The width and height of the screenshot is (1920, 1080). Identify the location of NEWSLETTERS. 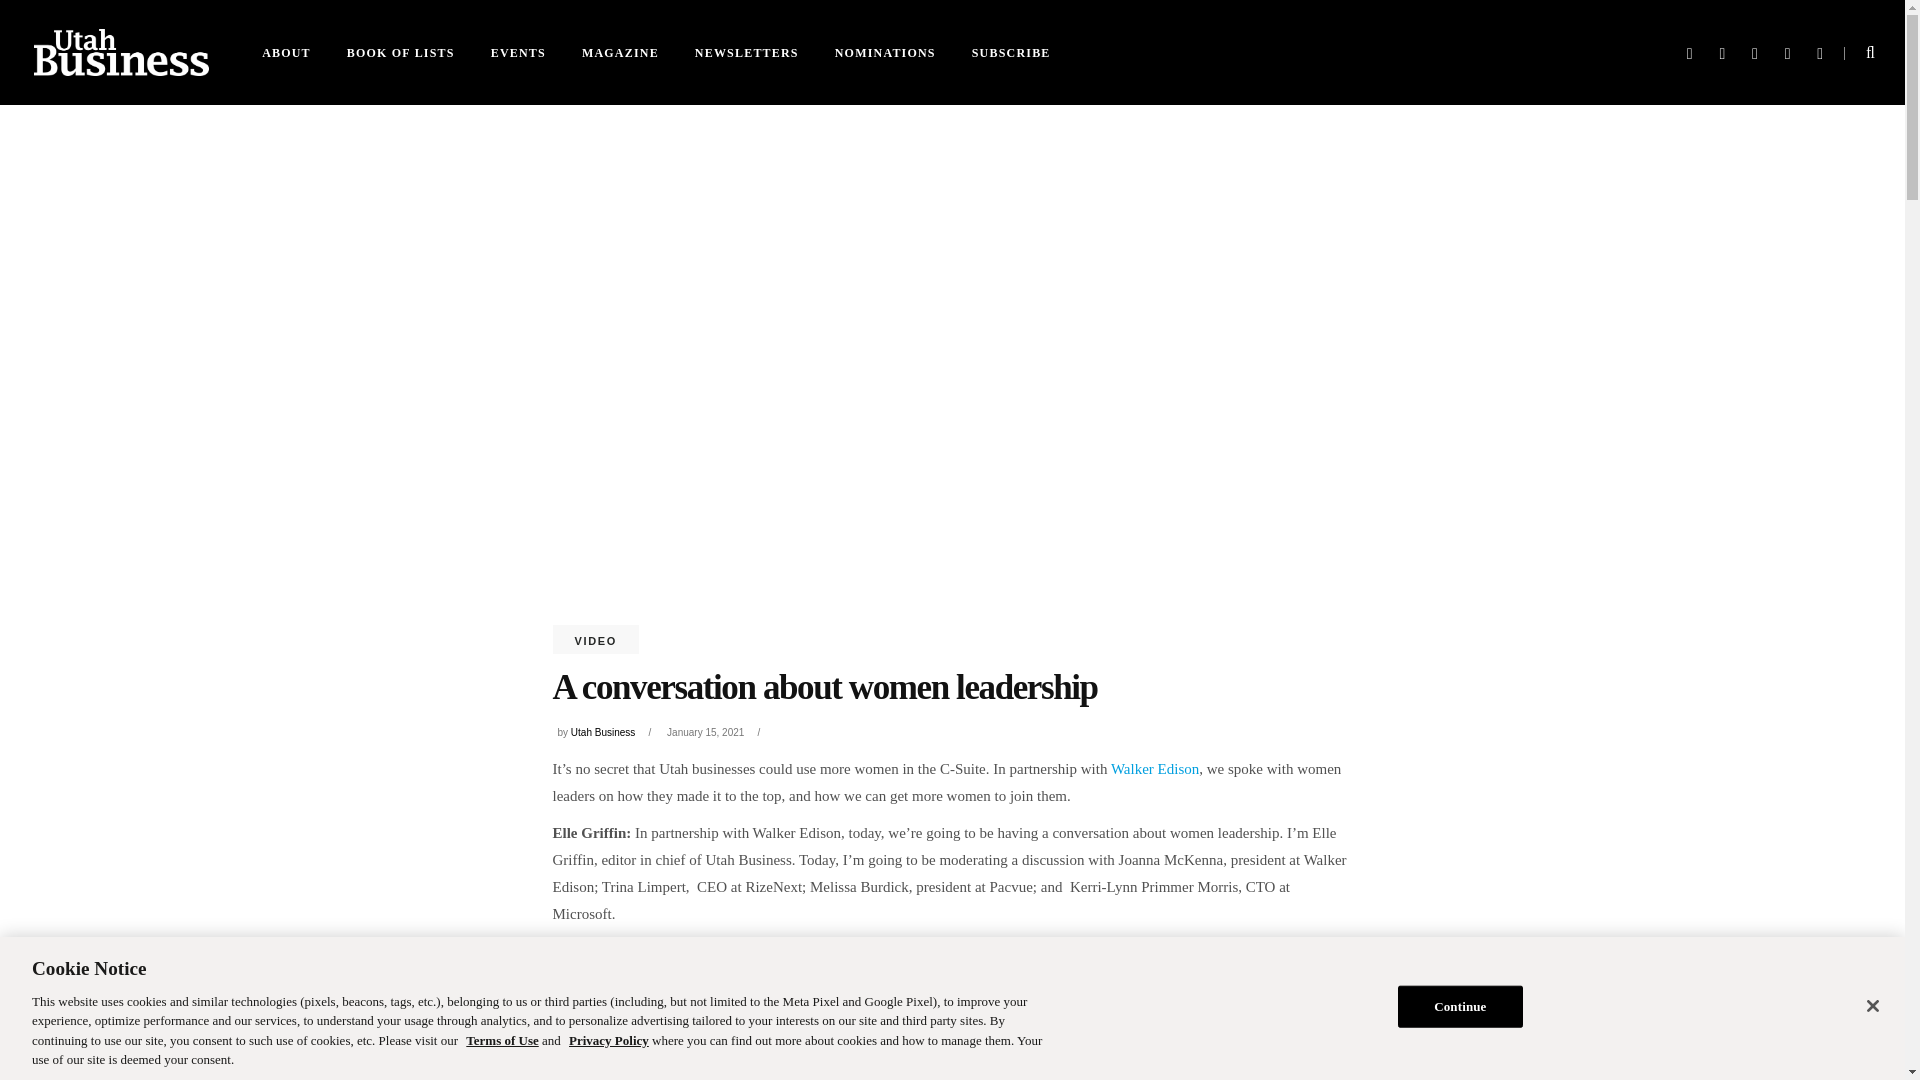
(747, 52).